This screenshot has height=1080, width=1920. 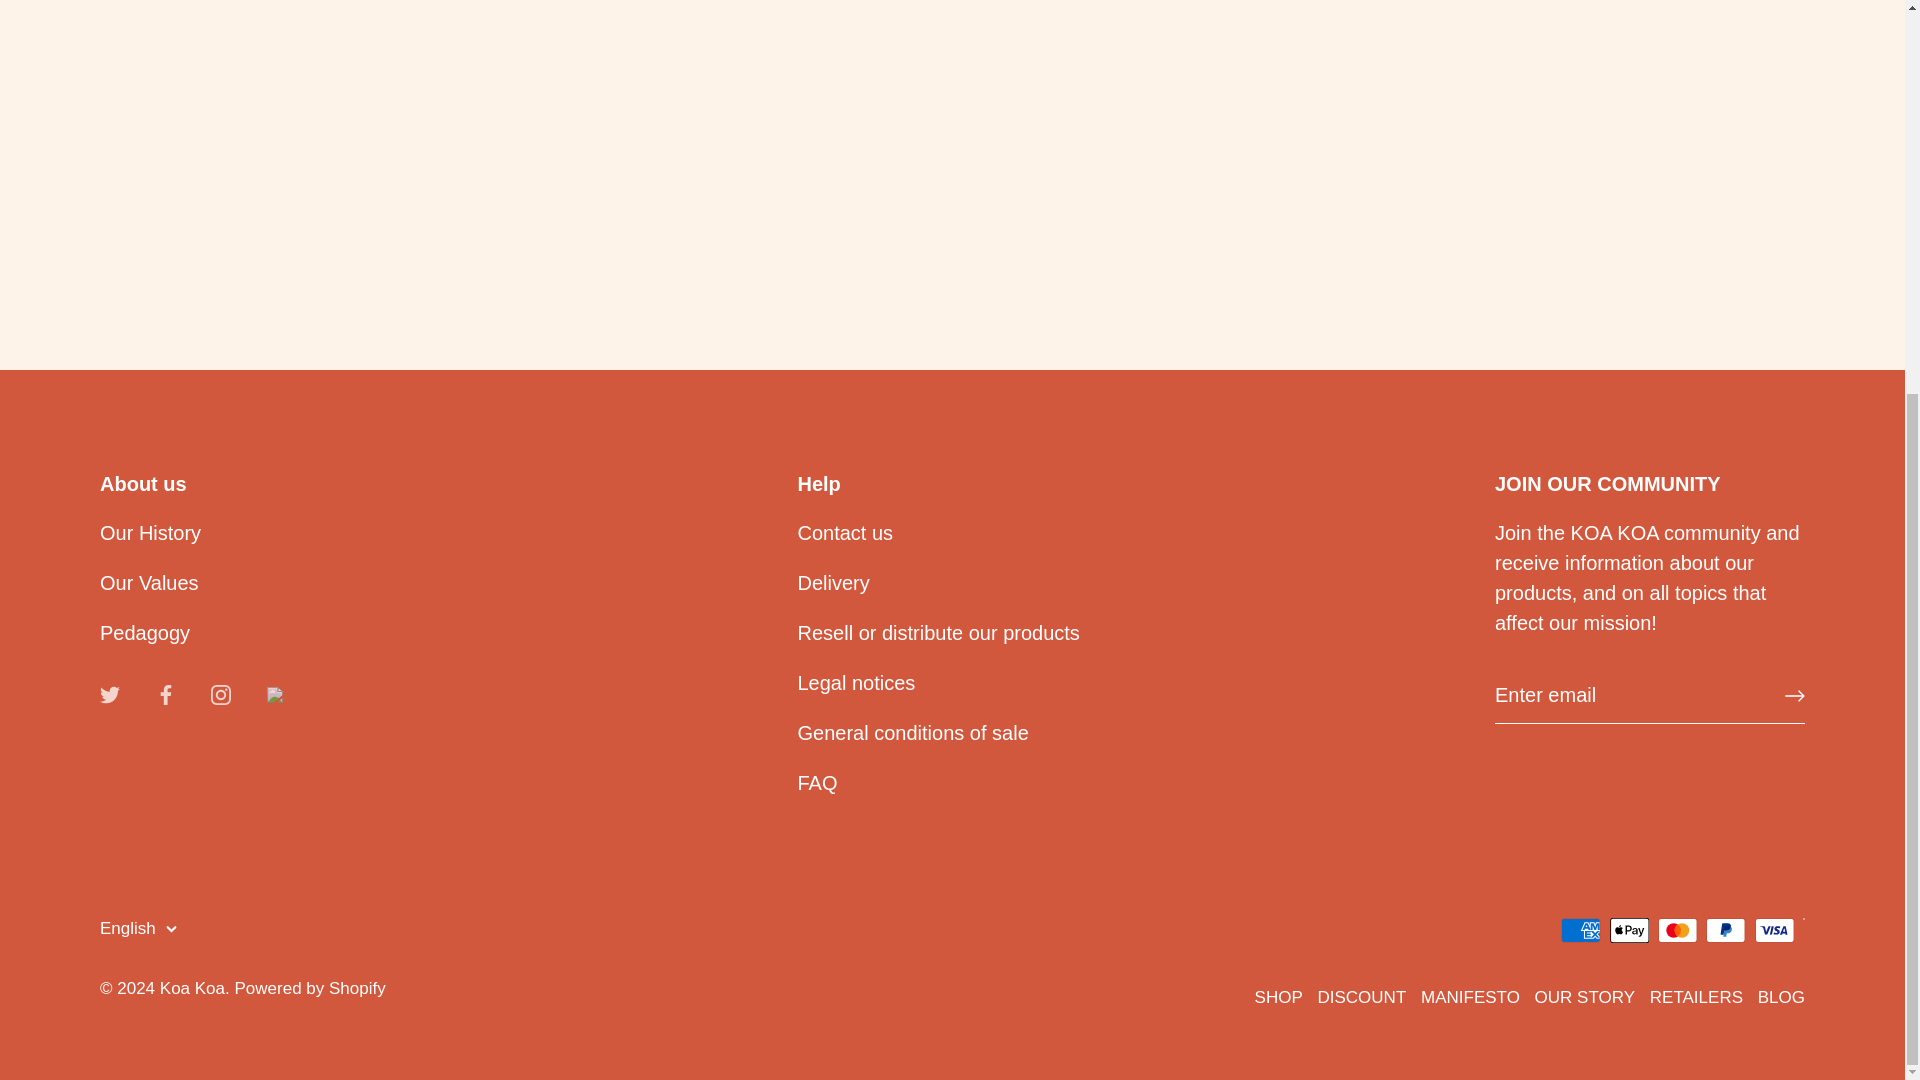 What do you see at coordinates (818, 782) in the screenshot?
I see `FAQ` at bounding box center [818, 782].